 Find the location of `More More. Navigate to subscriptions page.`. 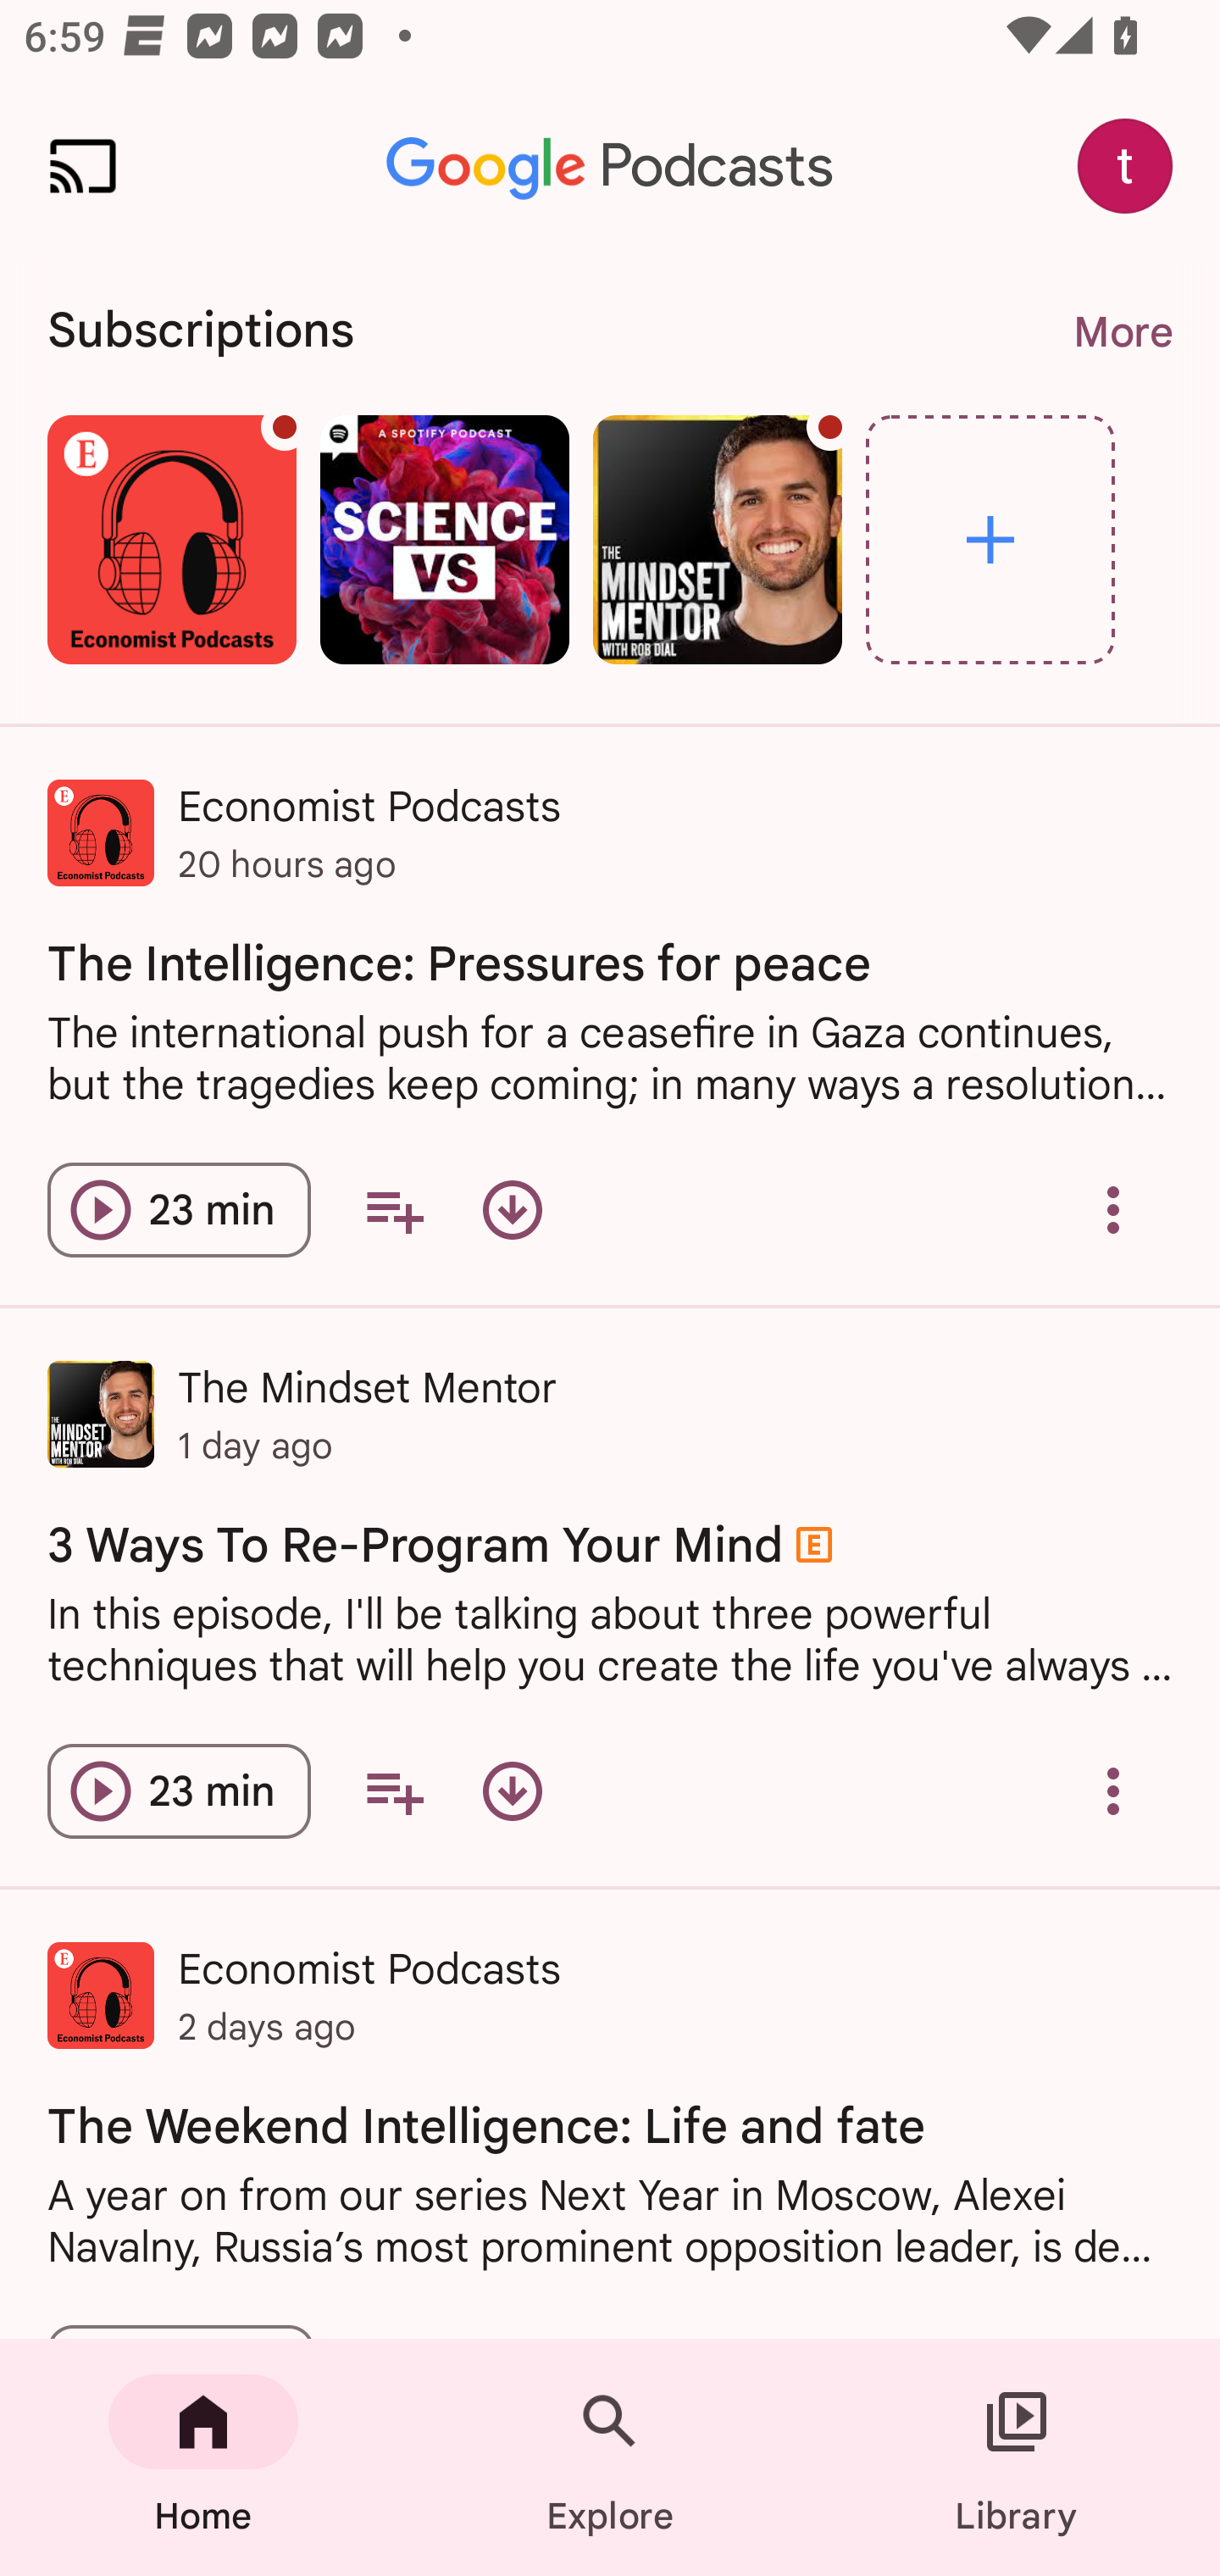

More More. Navigate to subscriptions page. is located at coordinates (1122, 332).